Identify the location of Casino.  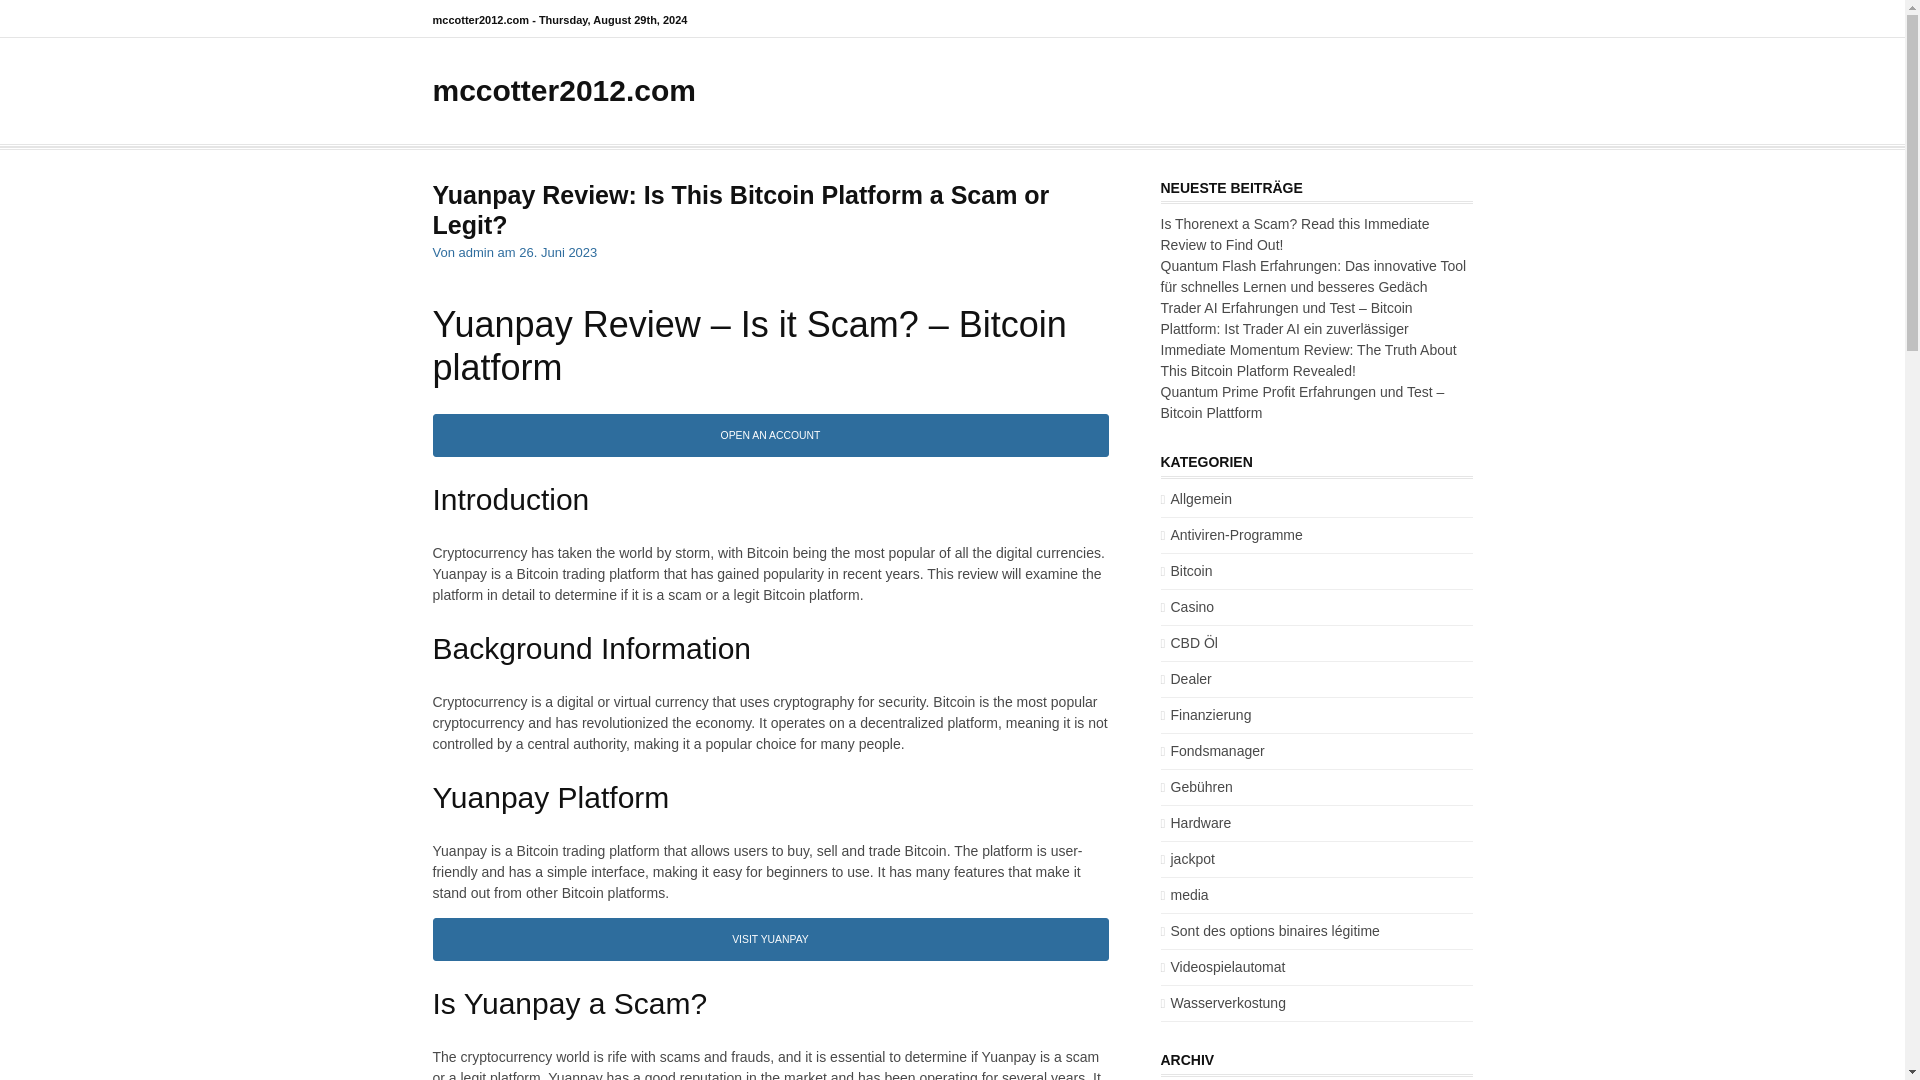
(1186, 606).